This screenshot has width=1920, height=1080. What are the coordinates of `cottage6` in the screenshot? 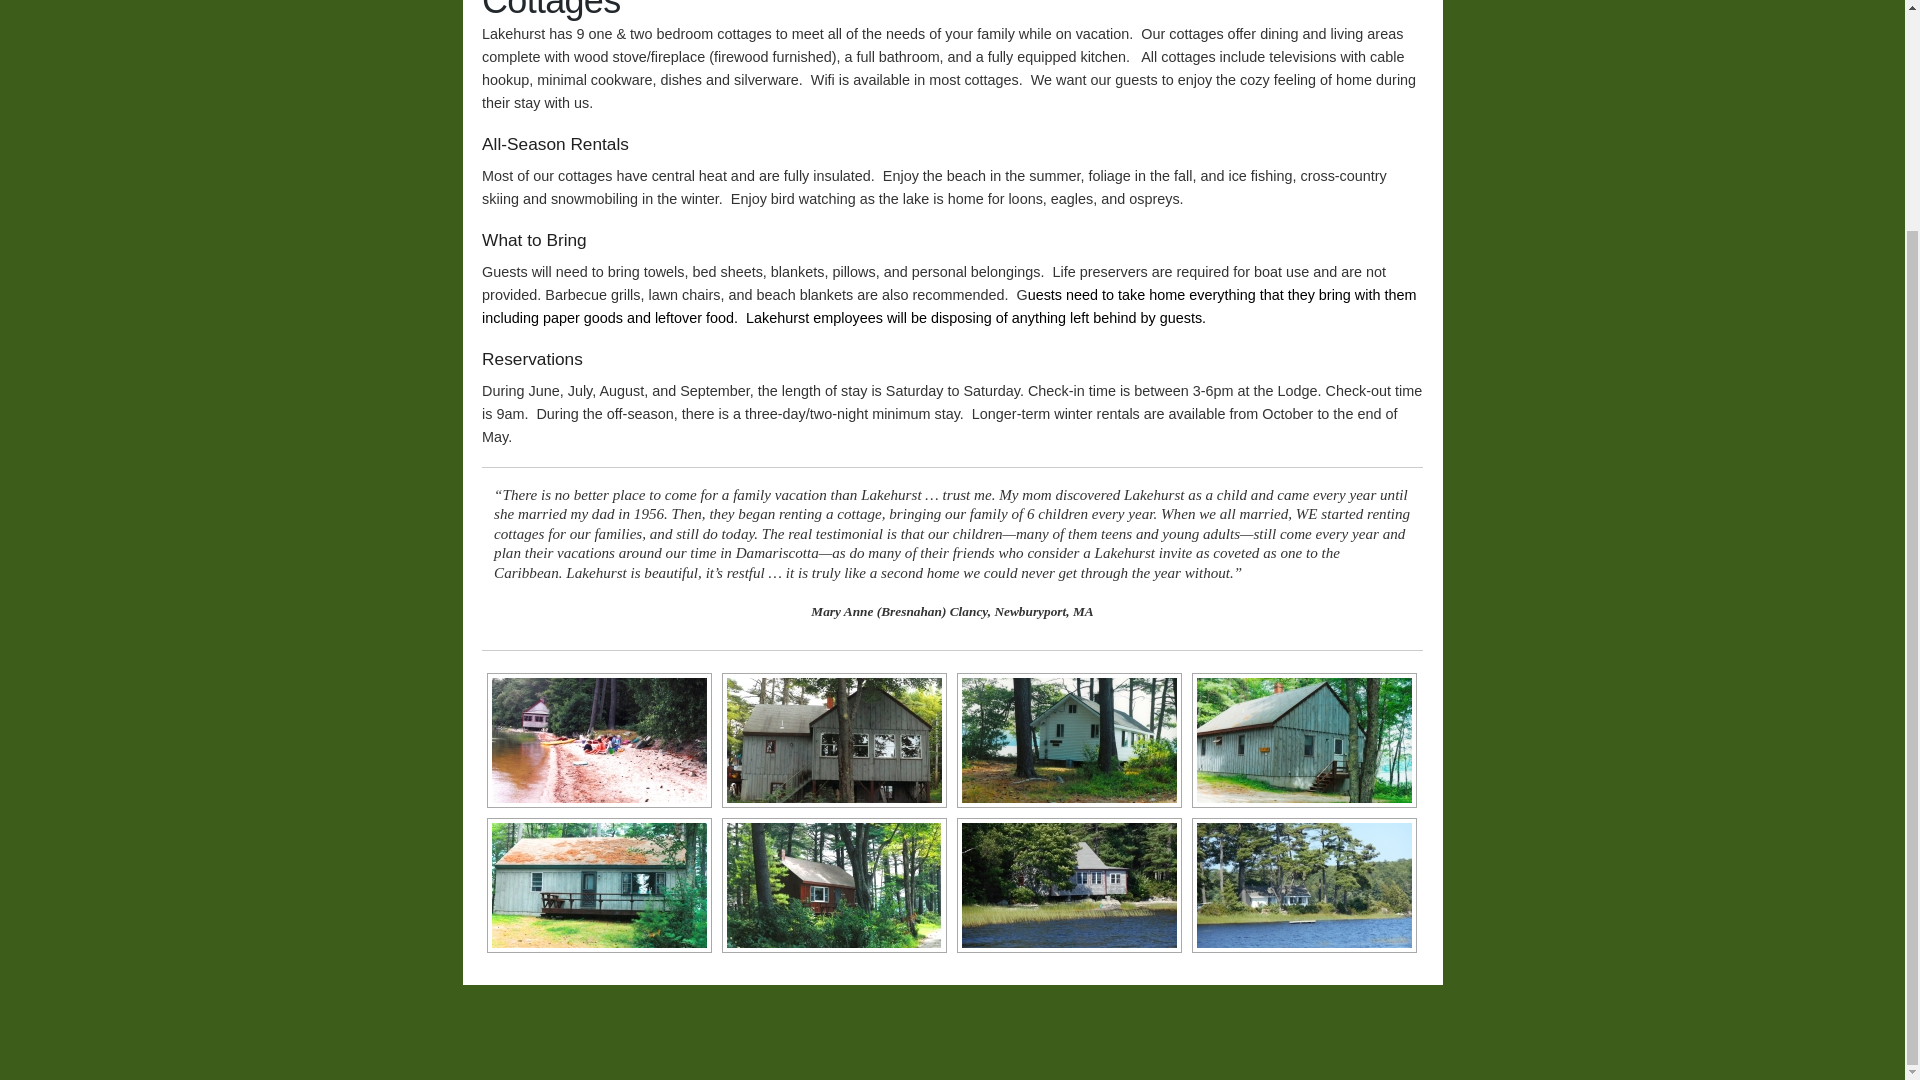 It's located at (598, 740).